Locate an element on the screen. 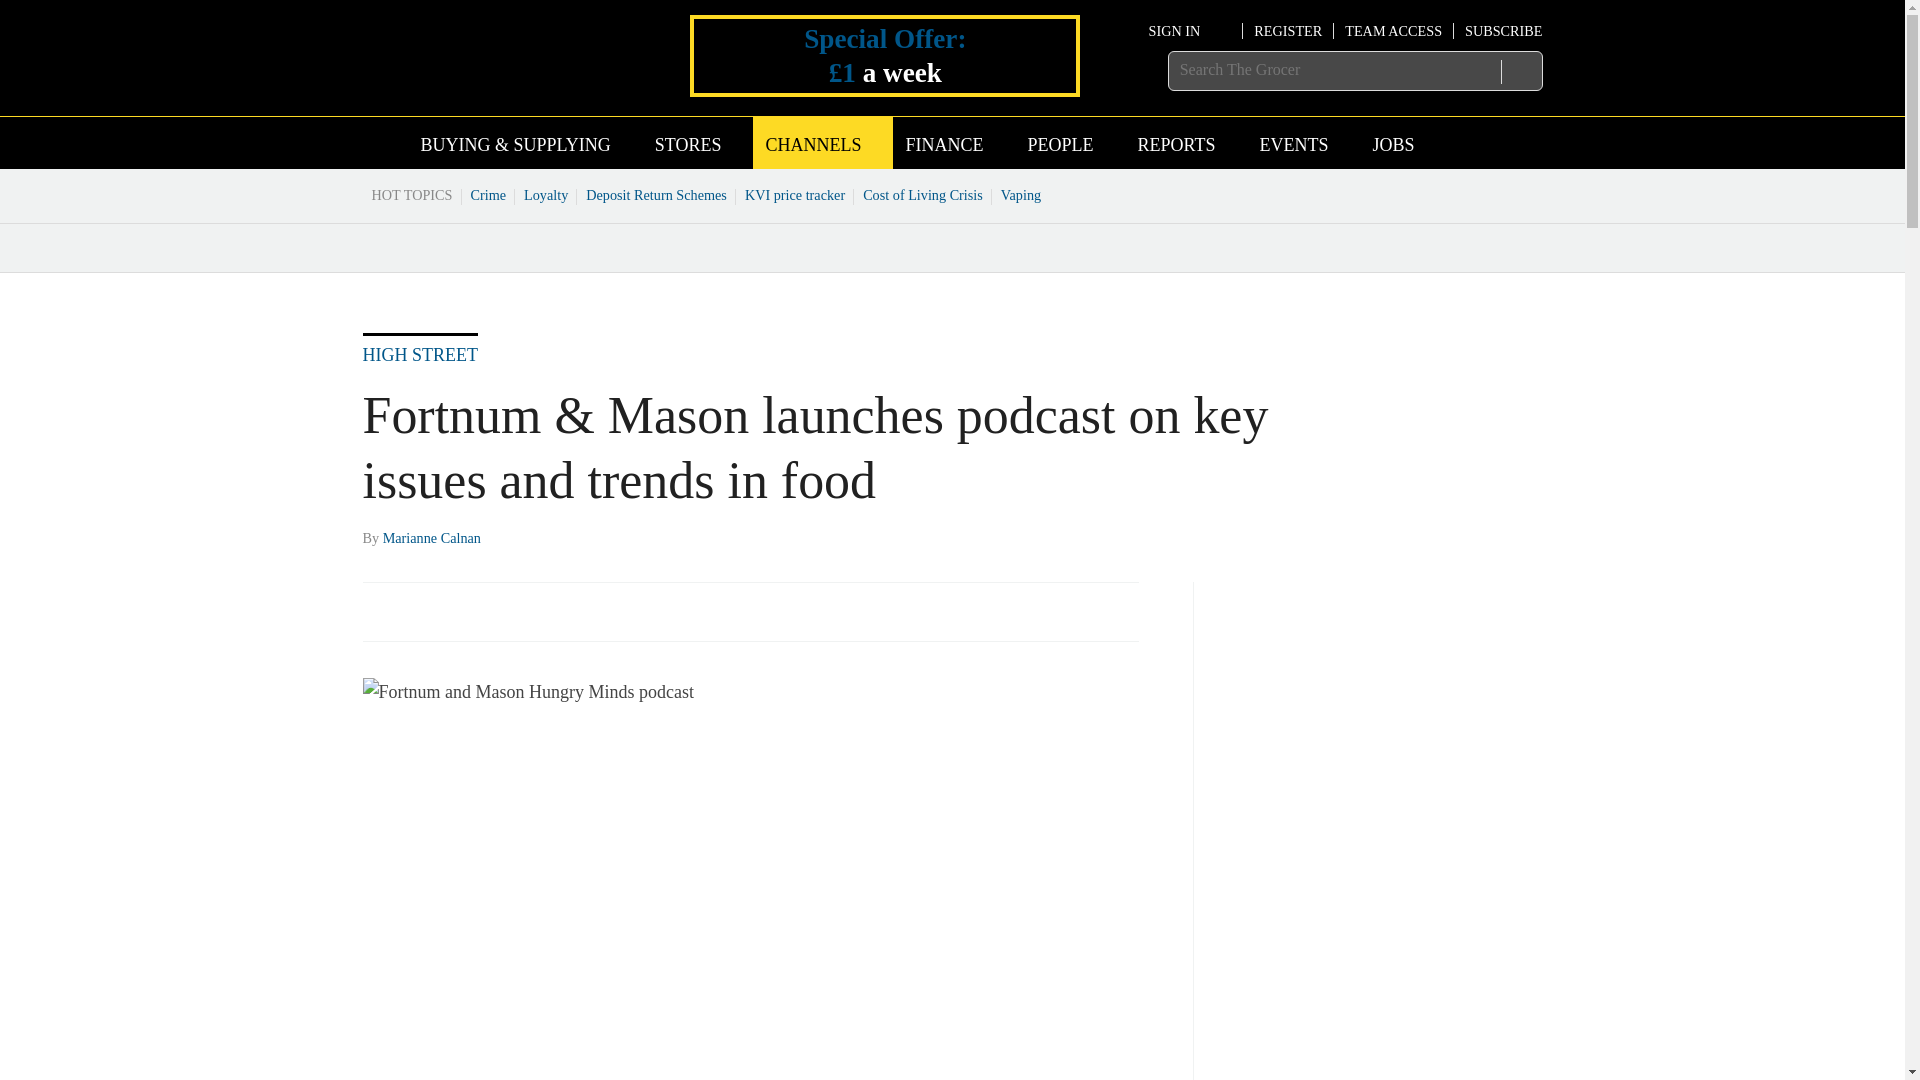 The width and height of the screenshot is (1920, 1080). KVI price tracker is located at coordinates (794, 194).